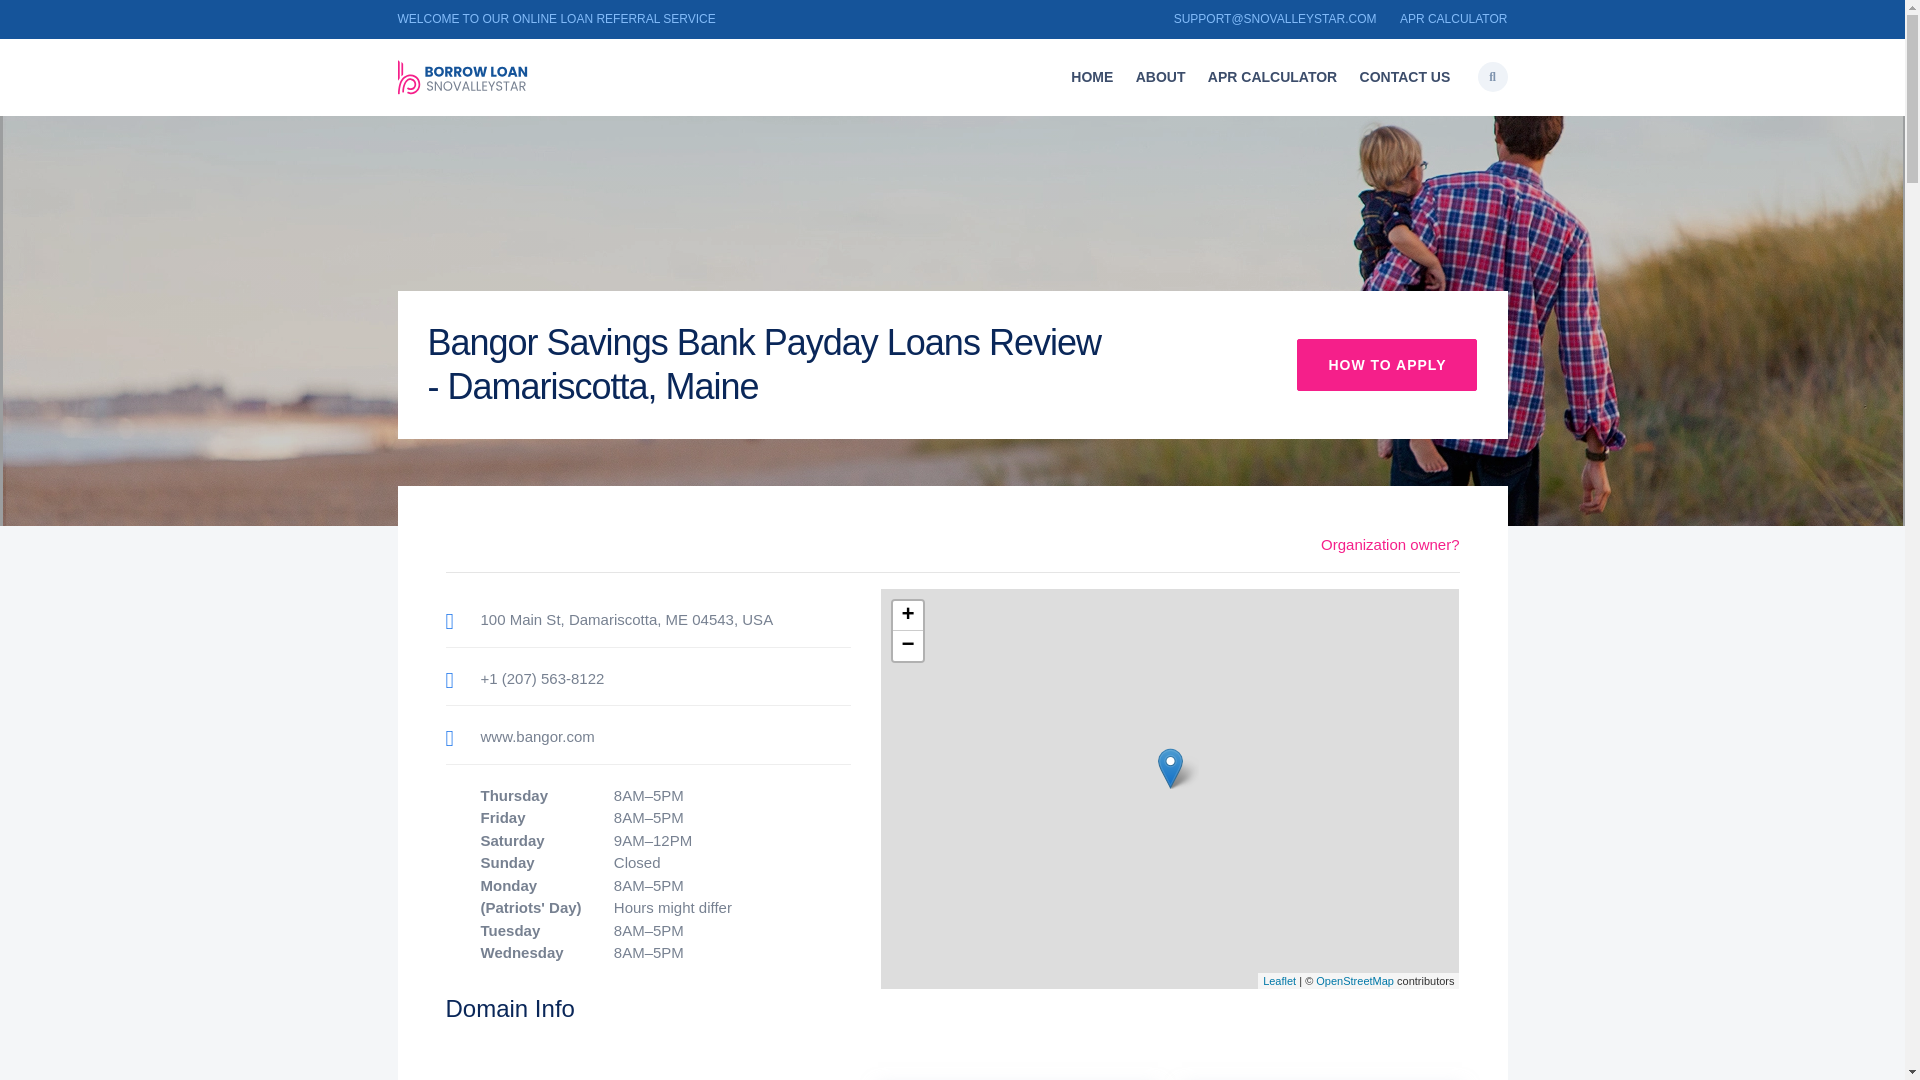 This screenshot has height=1080, width=1920. I want to click on Organization owner?, so click(1390, 544).